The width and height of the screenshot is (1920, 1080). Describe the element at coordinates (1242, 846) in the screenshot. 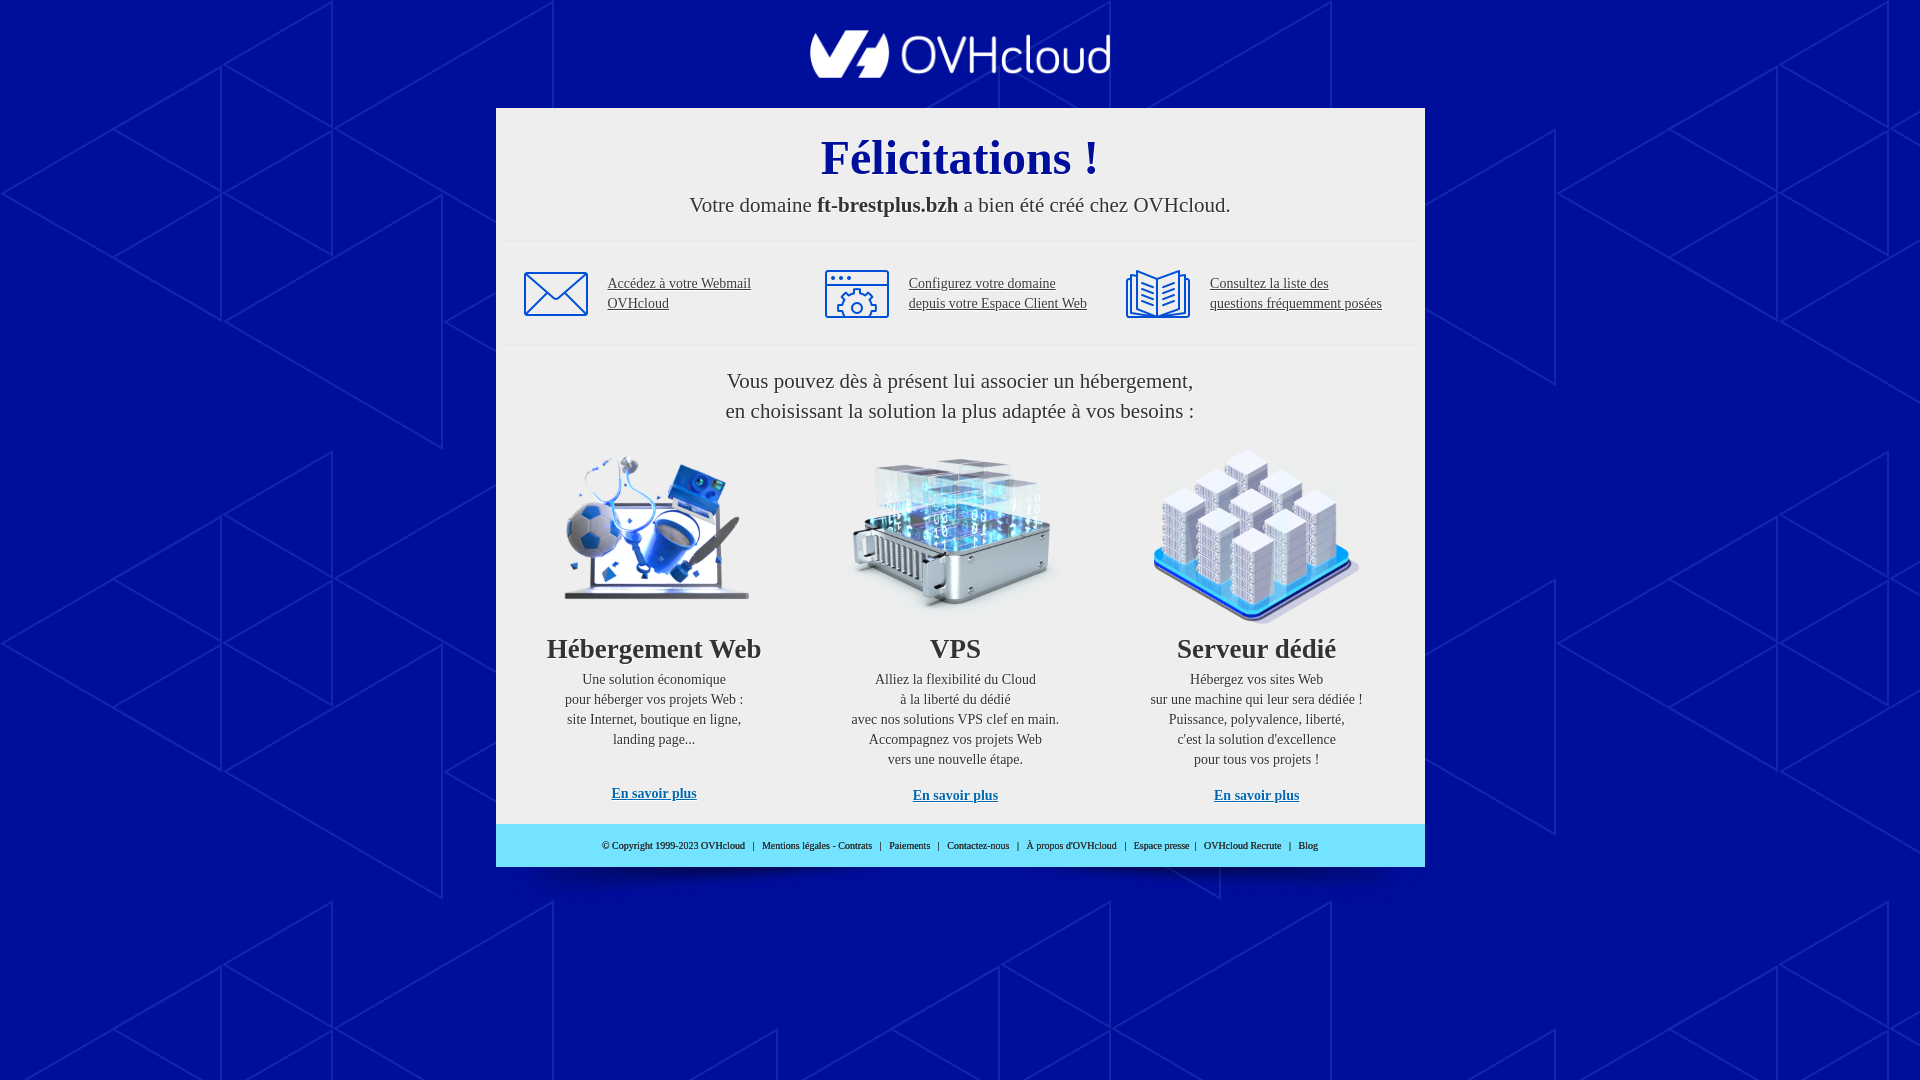

I see `OVHcloud Recrute` at that location.